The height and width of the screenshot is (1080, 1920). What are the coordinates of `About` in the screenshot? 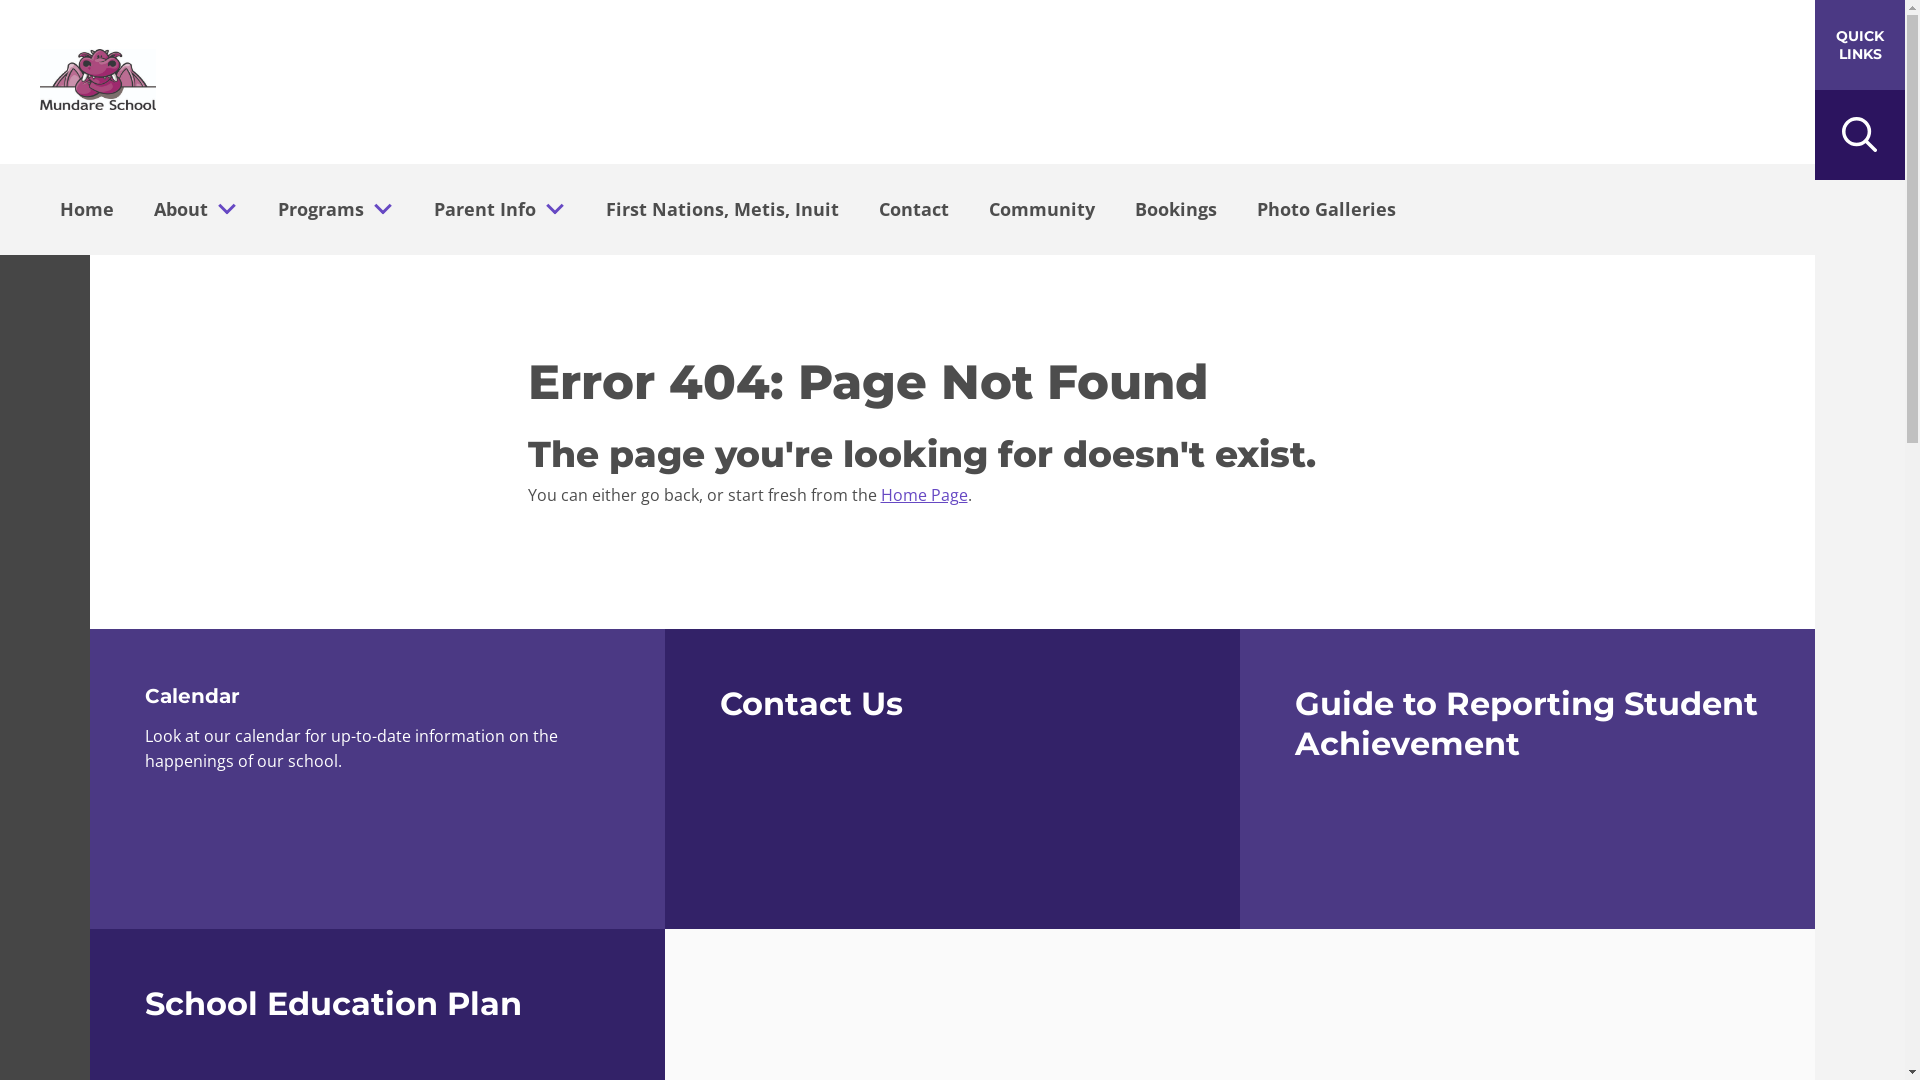 It's located at (175, 209).